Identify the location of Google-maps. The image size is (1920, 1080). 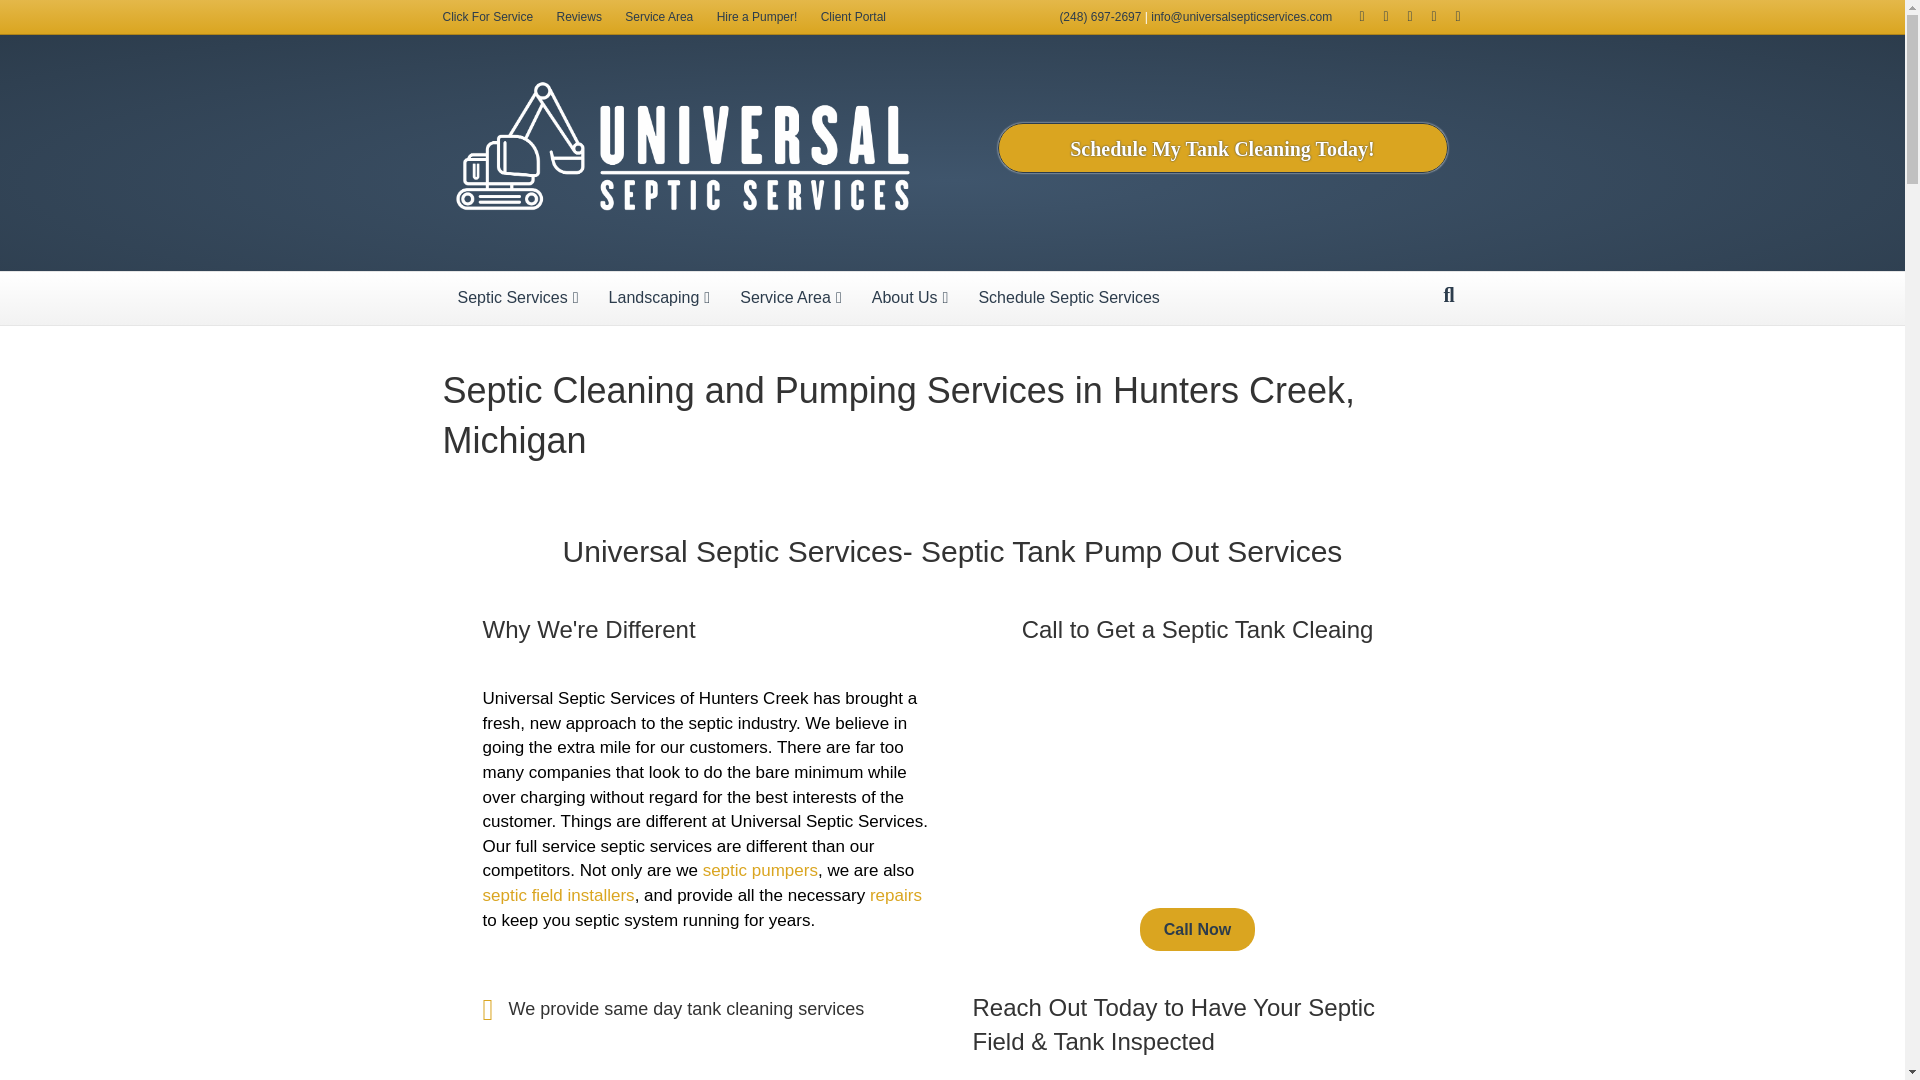
(1376, 15).